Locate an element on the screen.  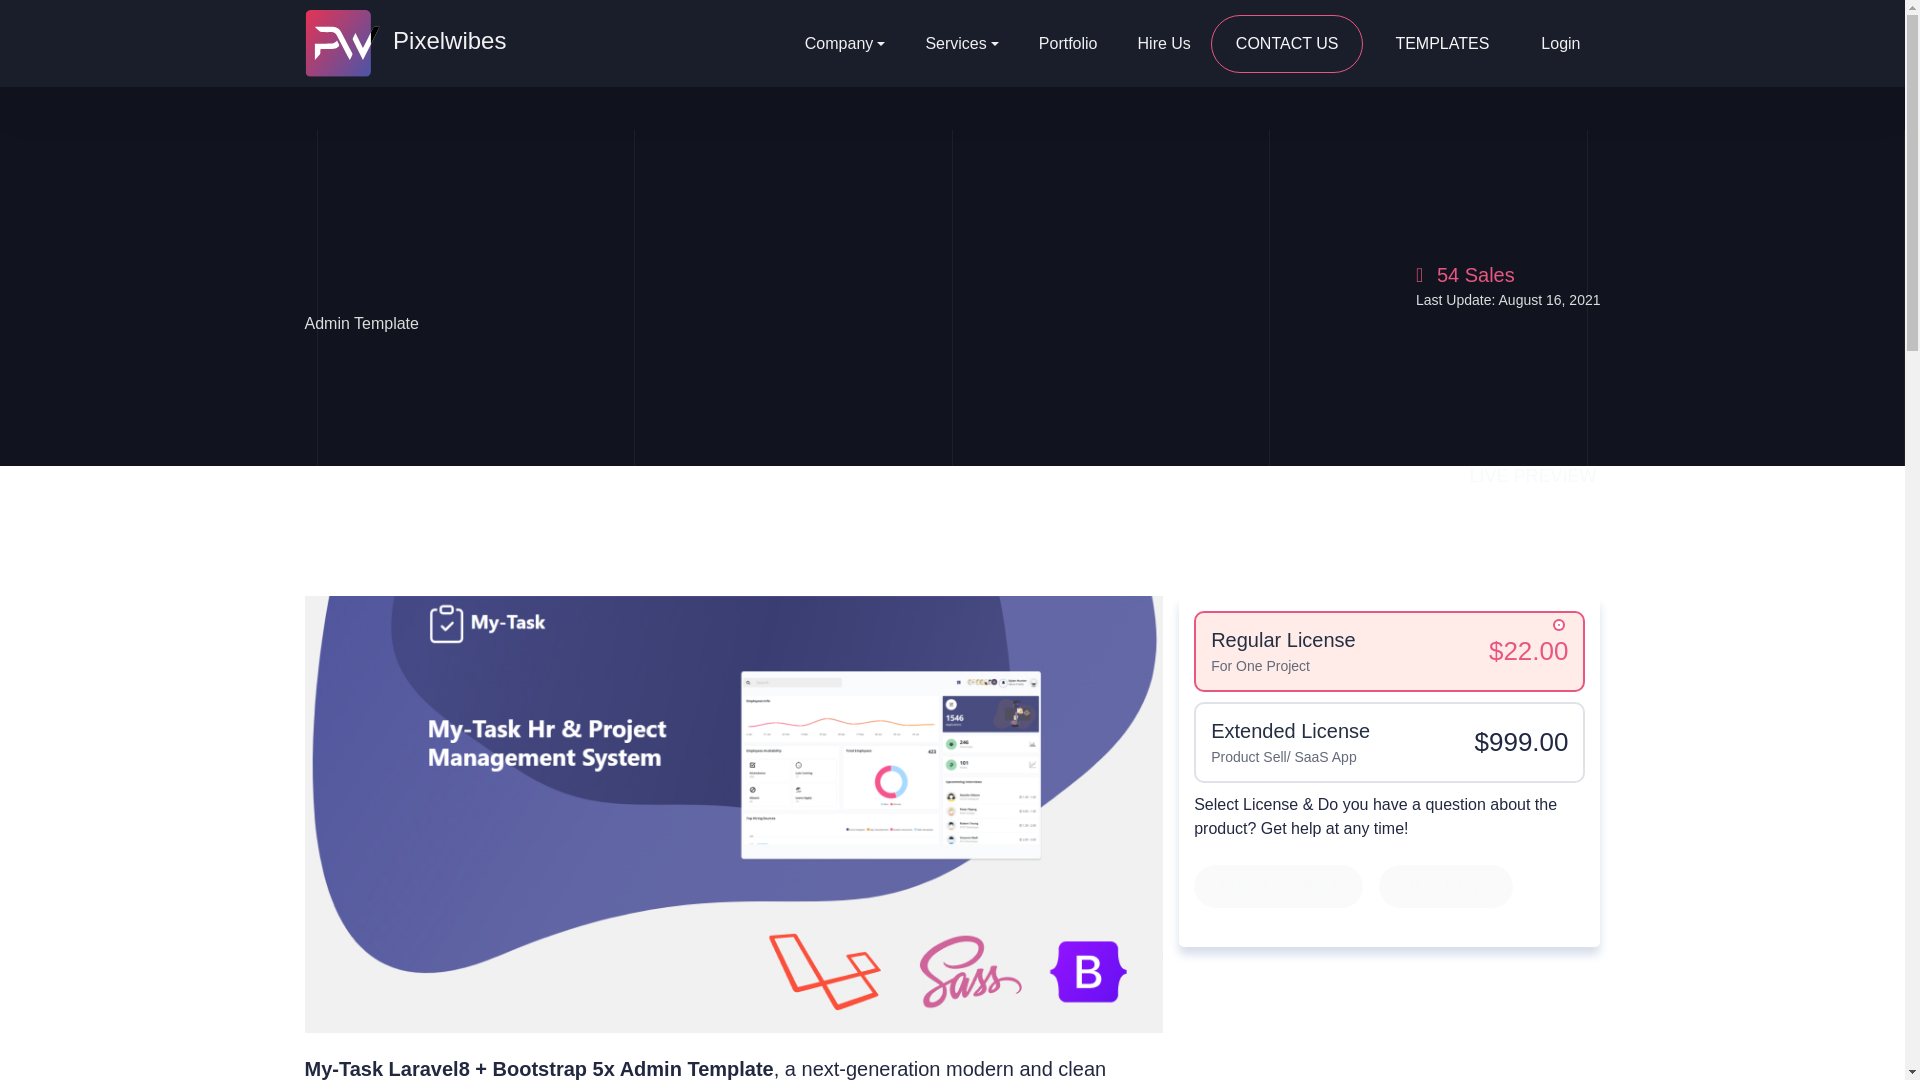
LIVE PREVIEW is located at coordinates (1532, 476).